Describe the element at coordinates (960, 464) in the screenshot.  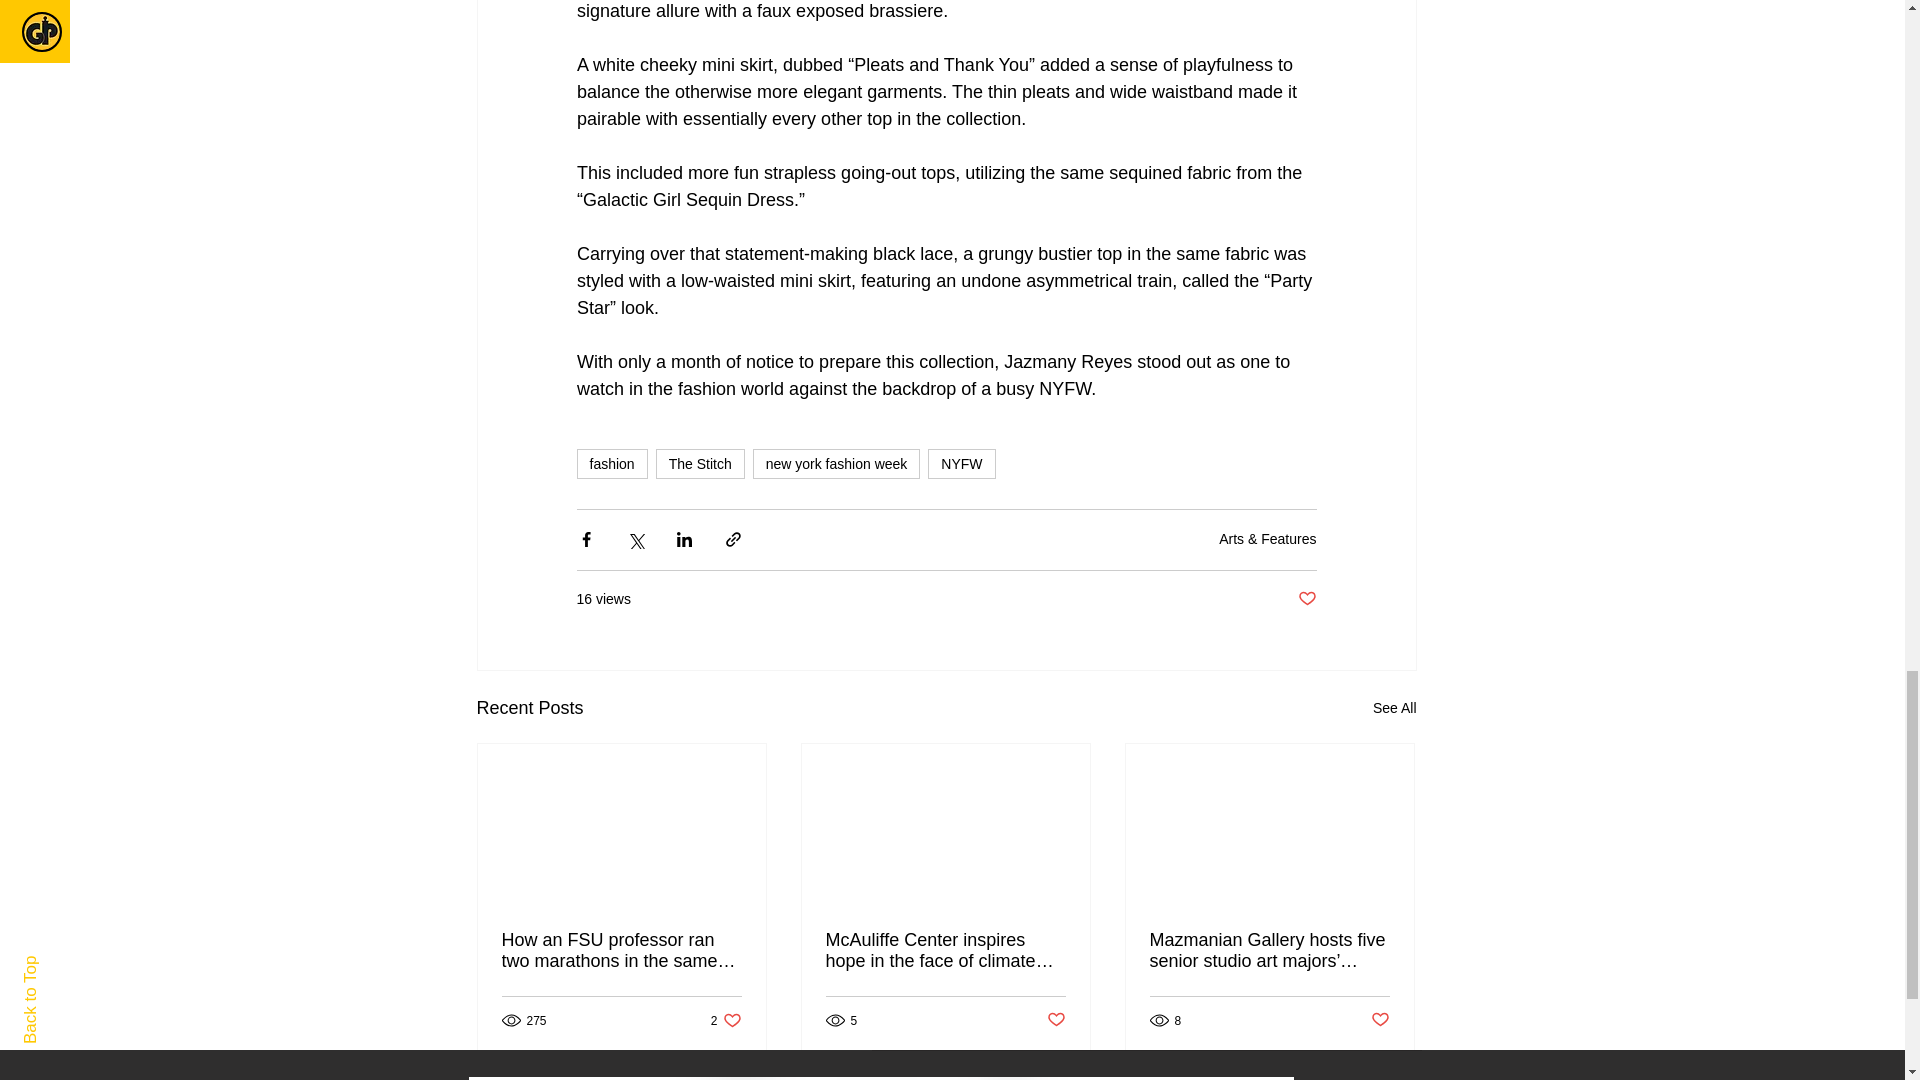
I see `Post not marked as liked` at that location.